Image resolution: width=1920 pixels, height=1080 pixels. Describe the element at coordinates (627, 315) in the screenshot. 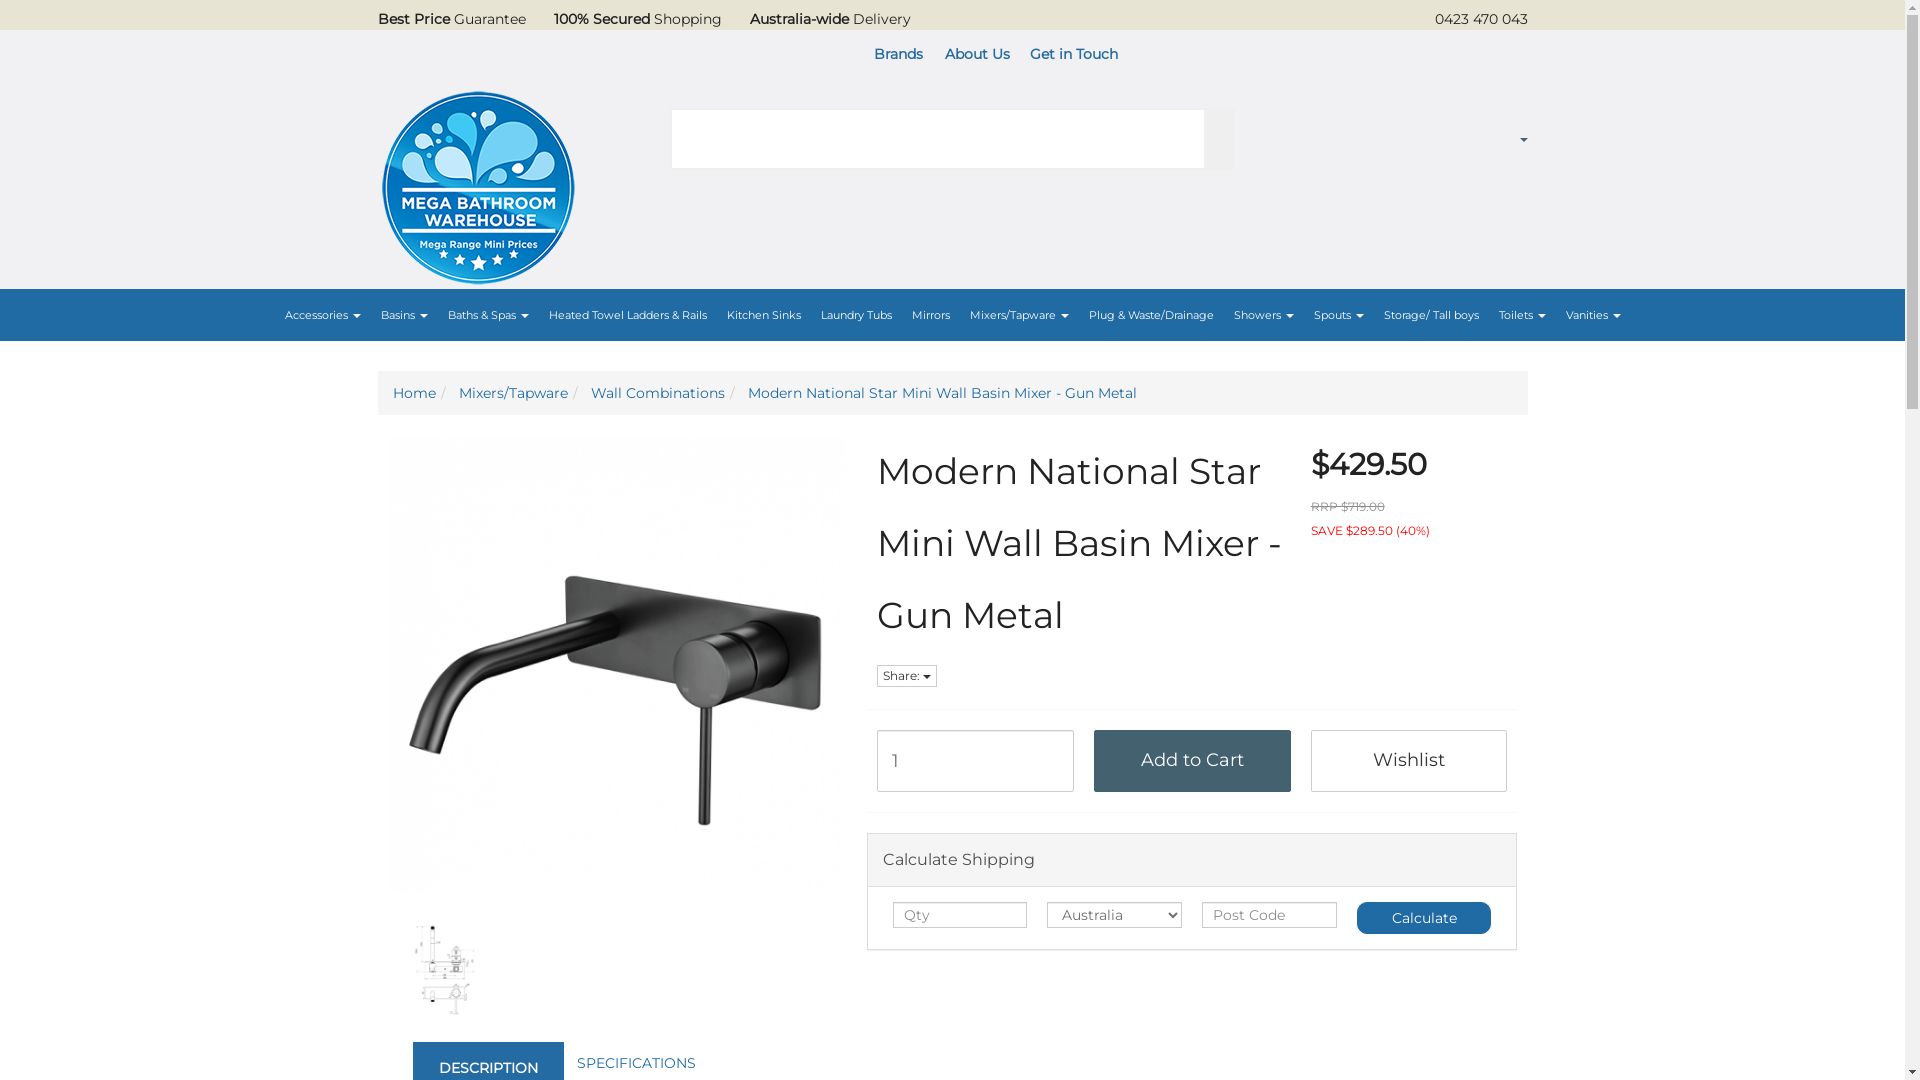

I see `Heated Towel Ladders & Rails` at that location.